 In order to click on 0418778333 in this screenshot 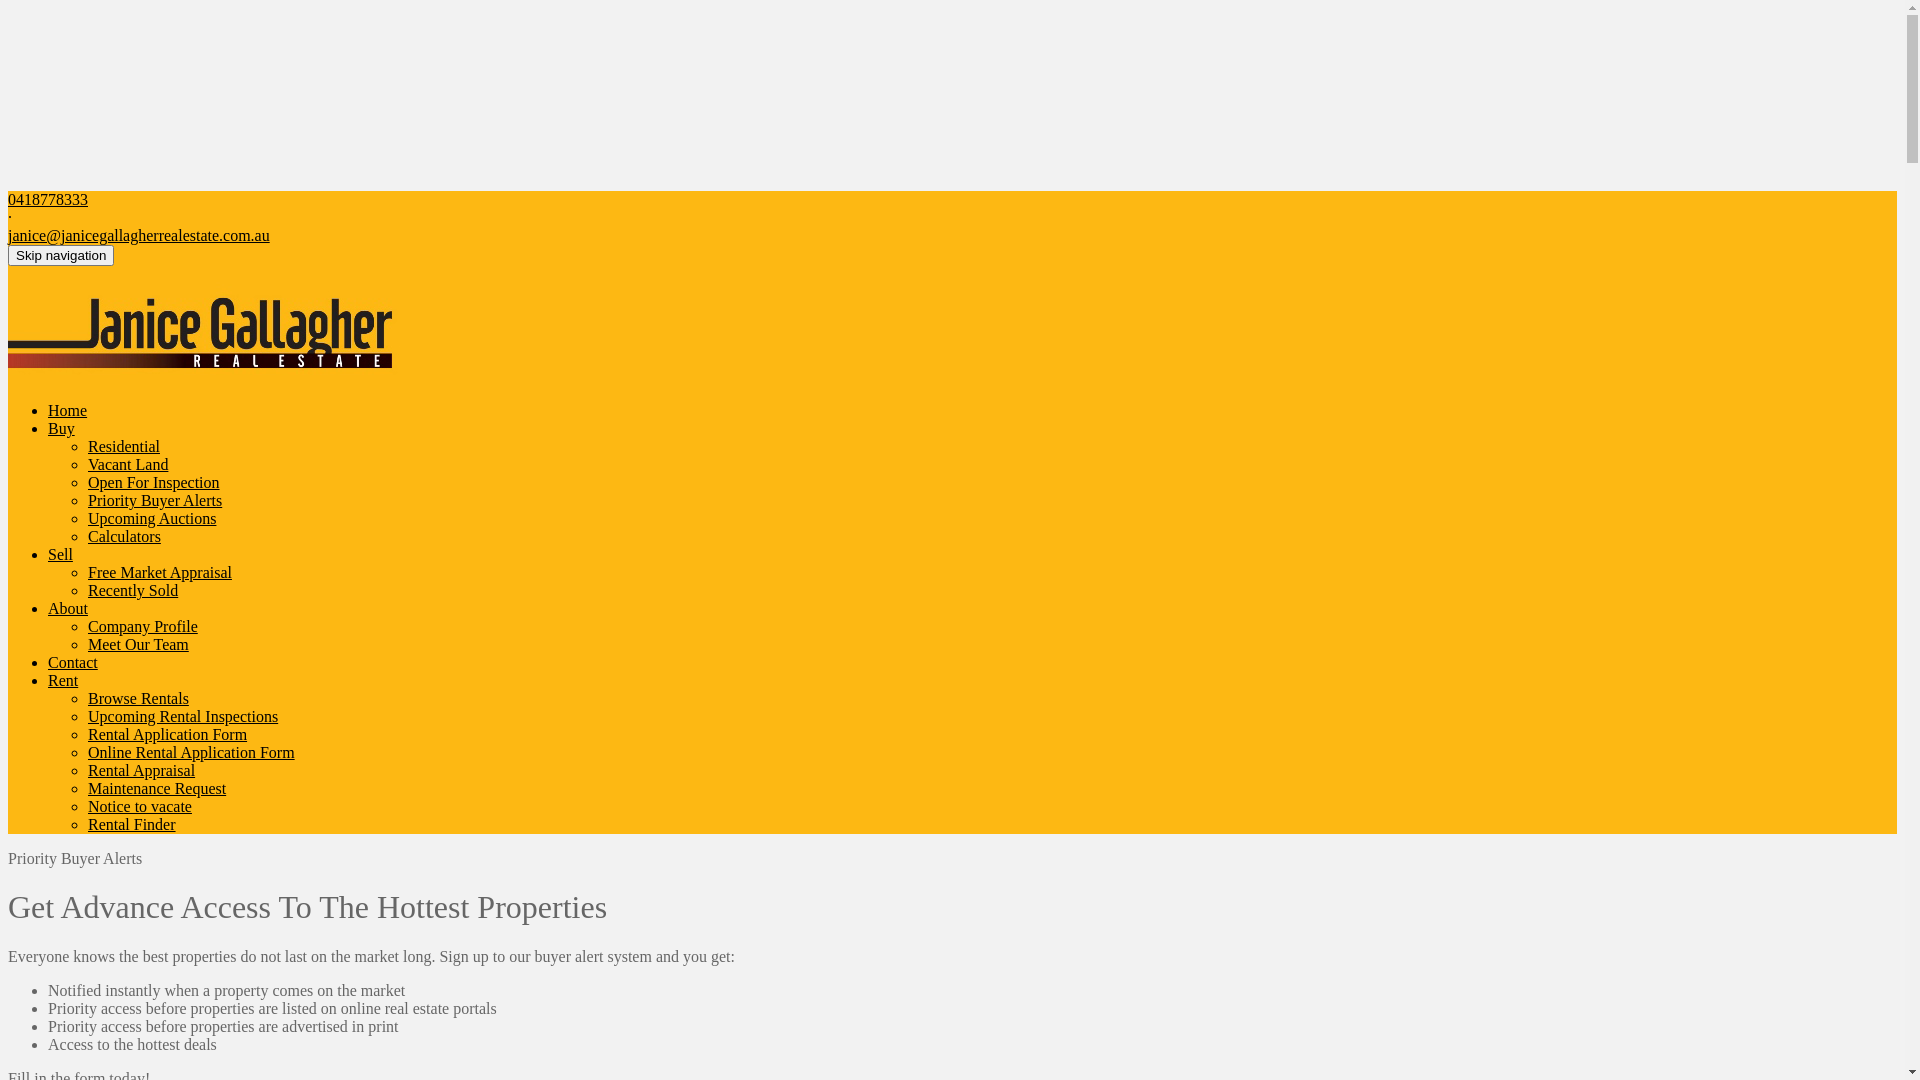, I will do `click(48, 200)`.